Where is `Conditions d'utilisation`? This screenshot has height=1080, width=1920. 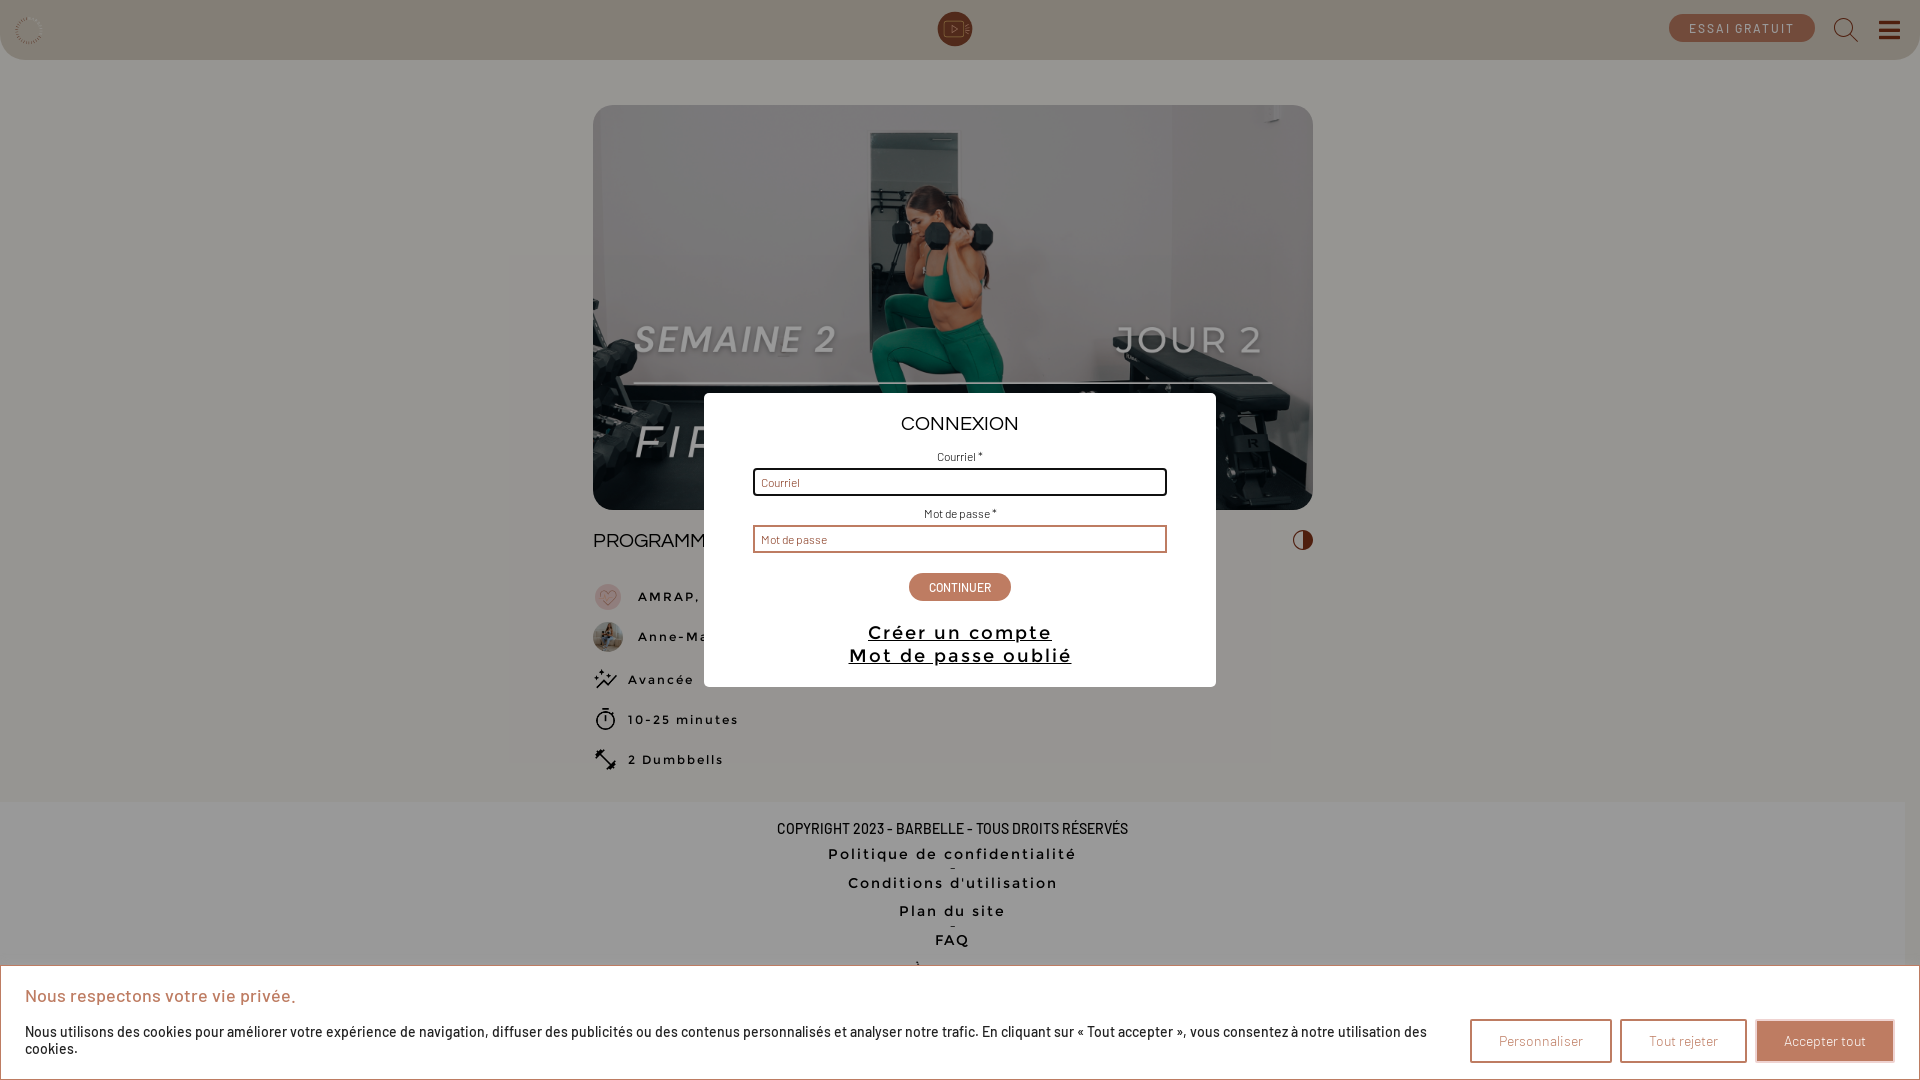 Conditions d'utilisation is located at coordinates (952, 883).